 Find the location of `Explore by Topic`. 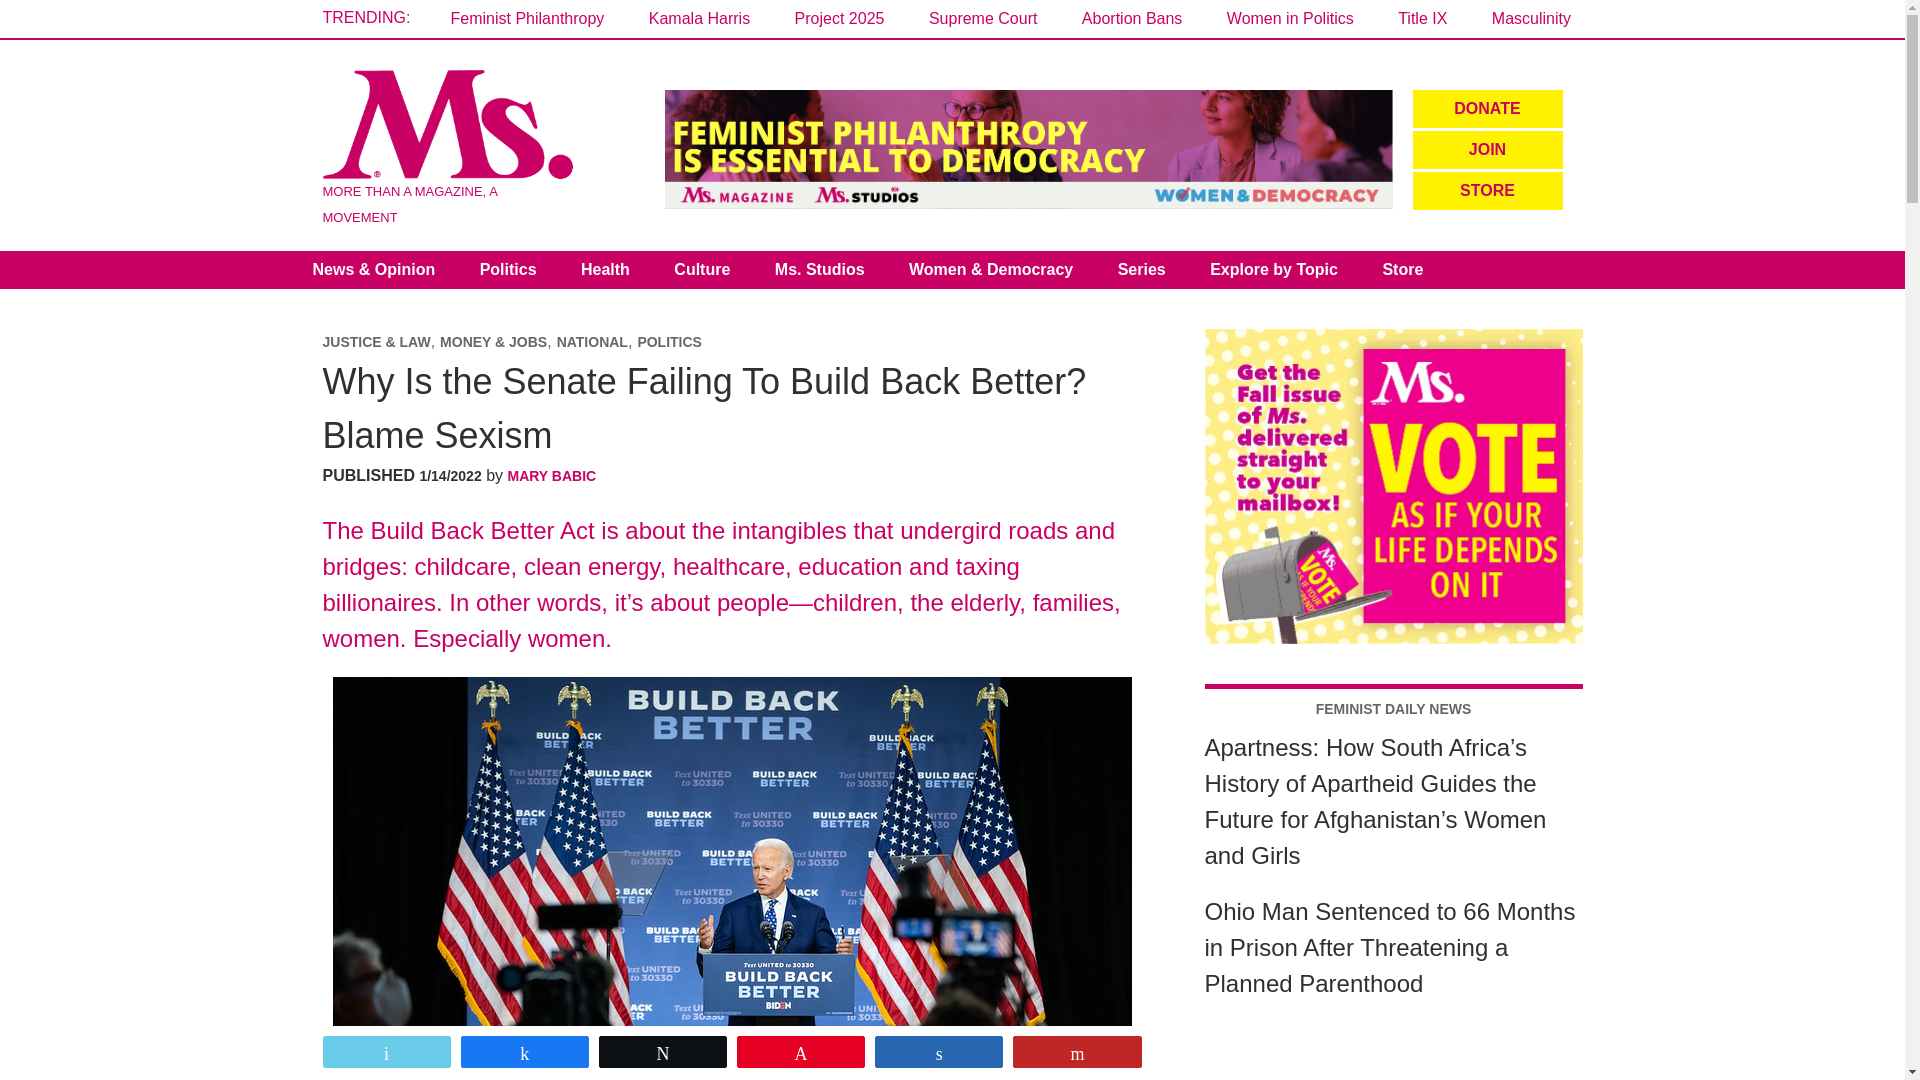

Explore by Topic is located at coordinates (1274, 270).